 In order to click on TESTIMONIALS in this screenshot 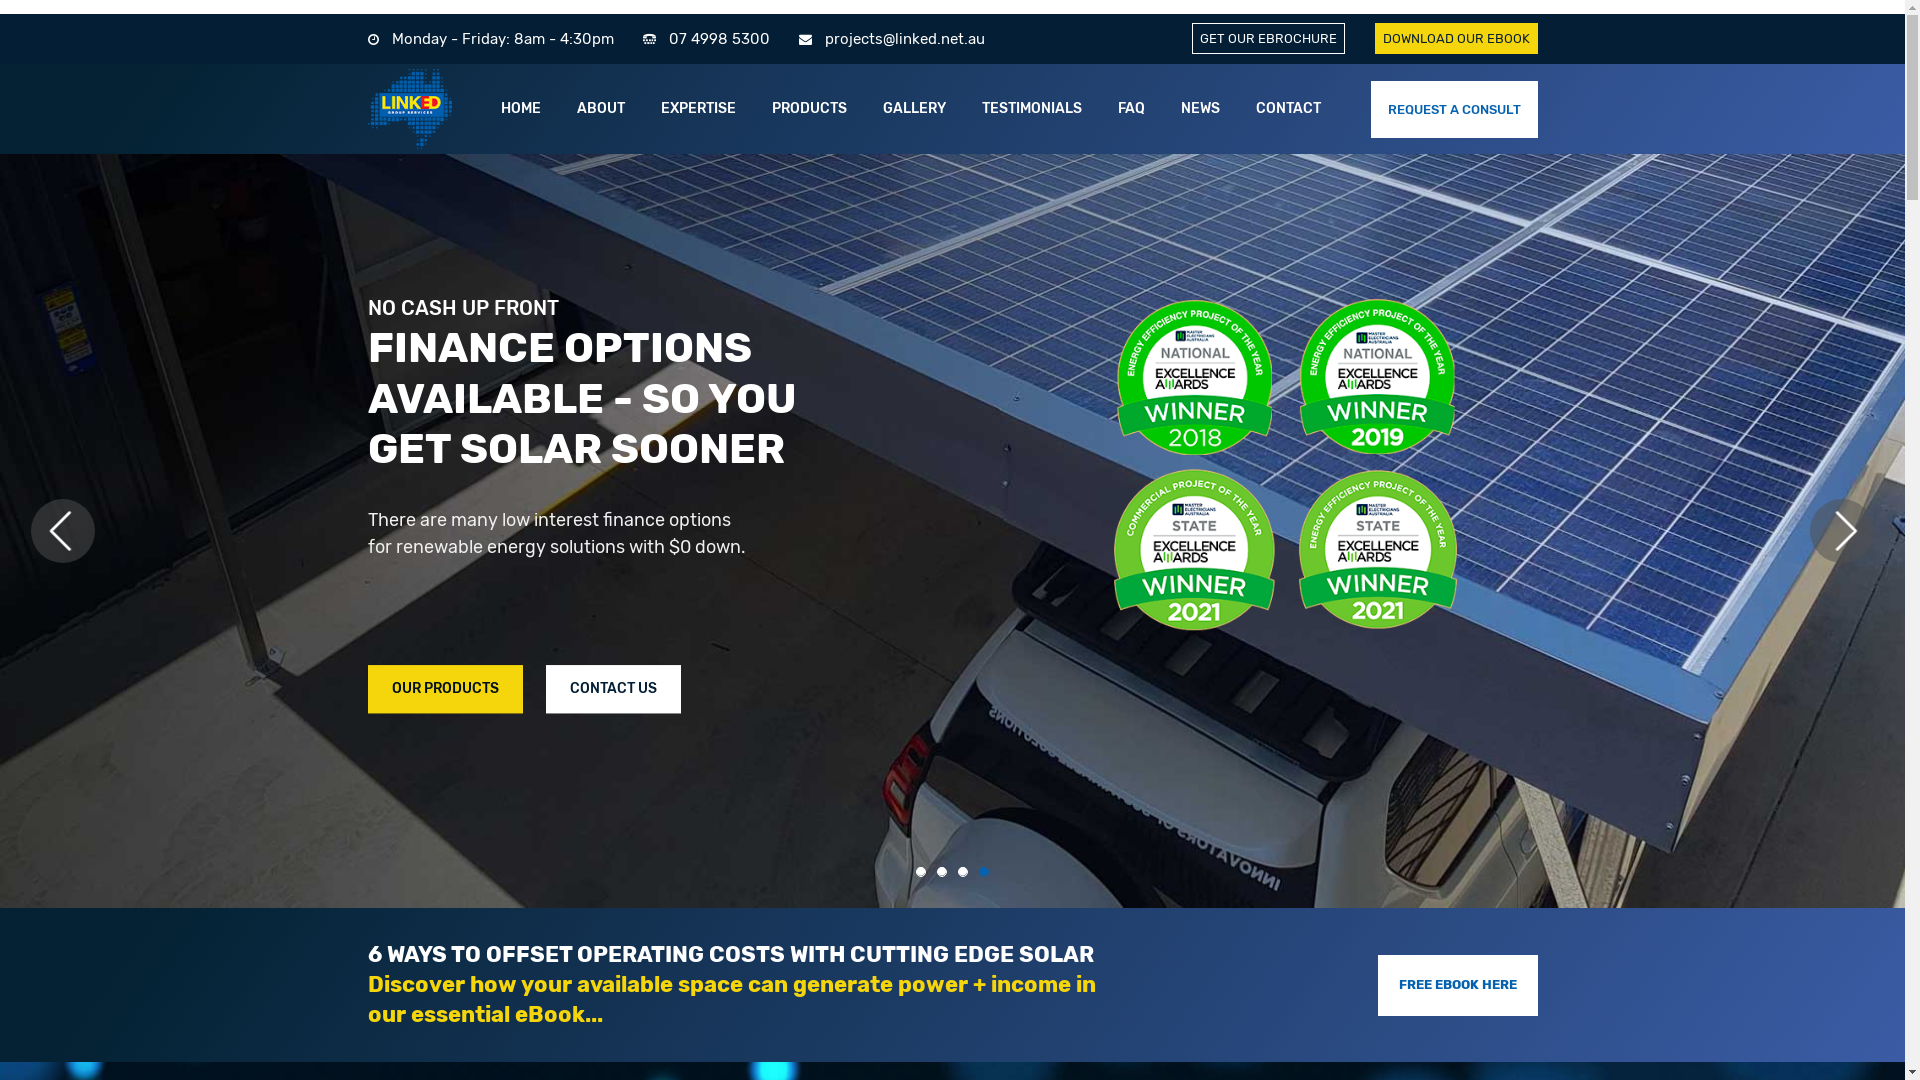, I will do `click(1032, 109)`.